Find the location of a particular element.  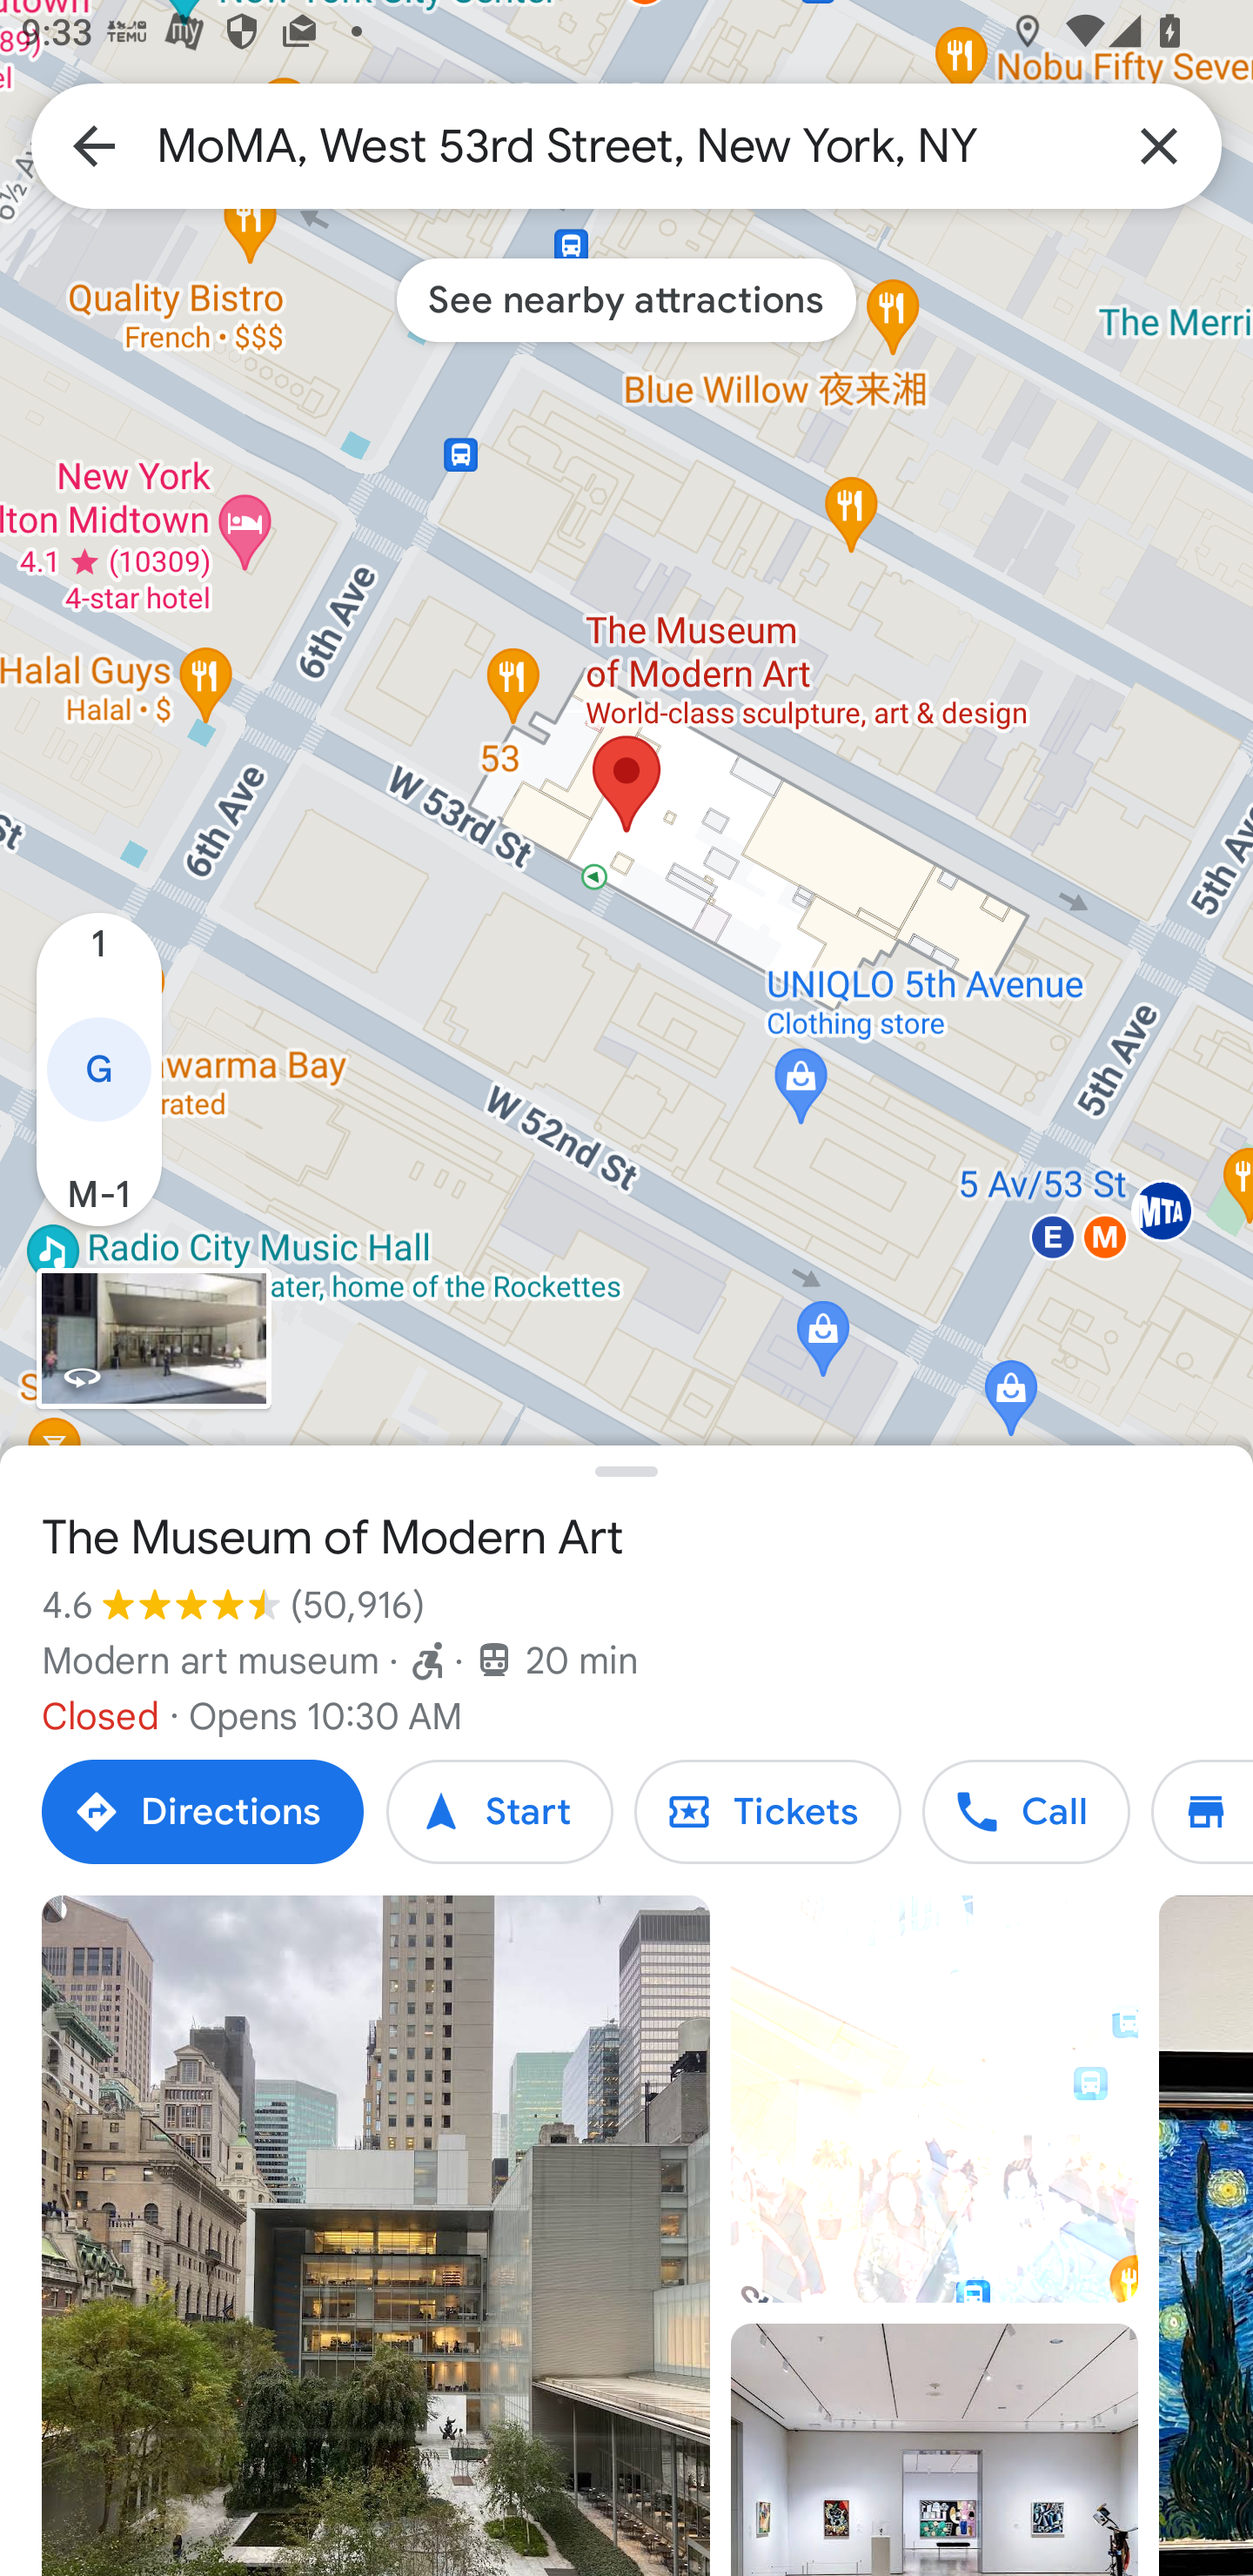

Back is located at coordinates (94, 144).